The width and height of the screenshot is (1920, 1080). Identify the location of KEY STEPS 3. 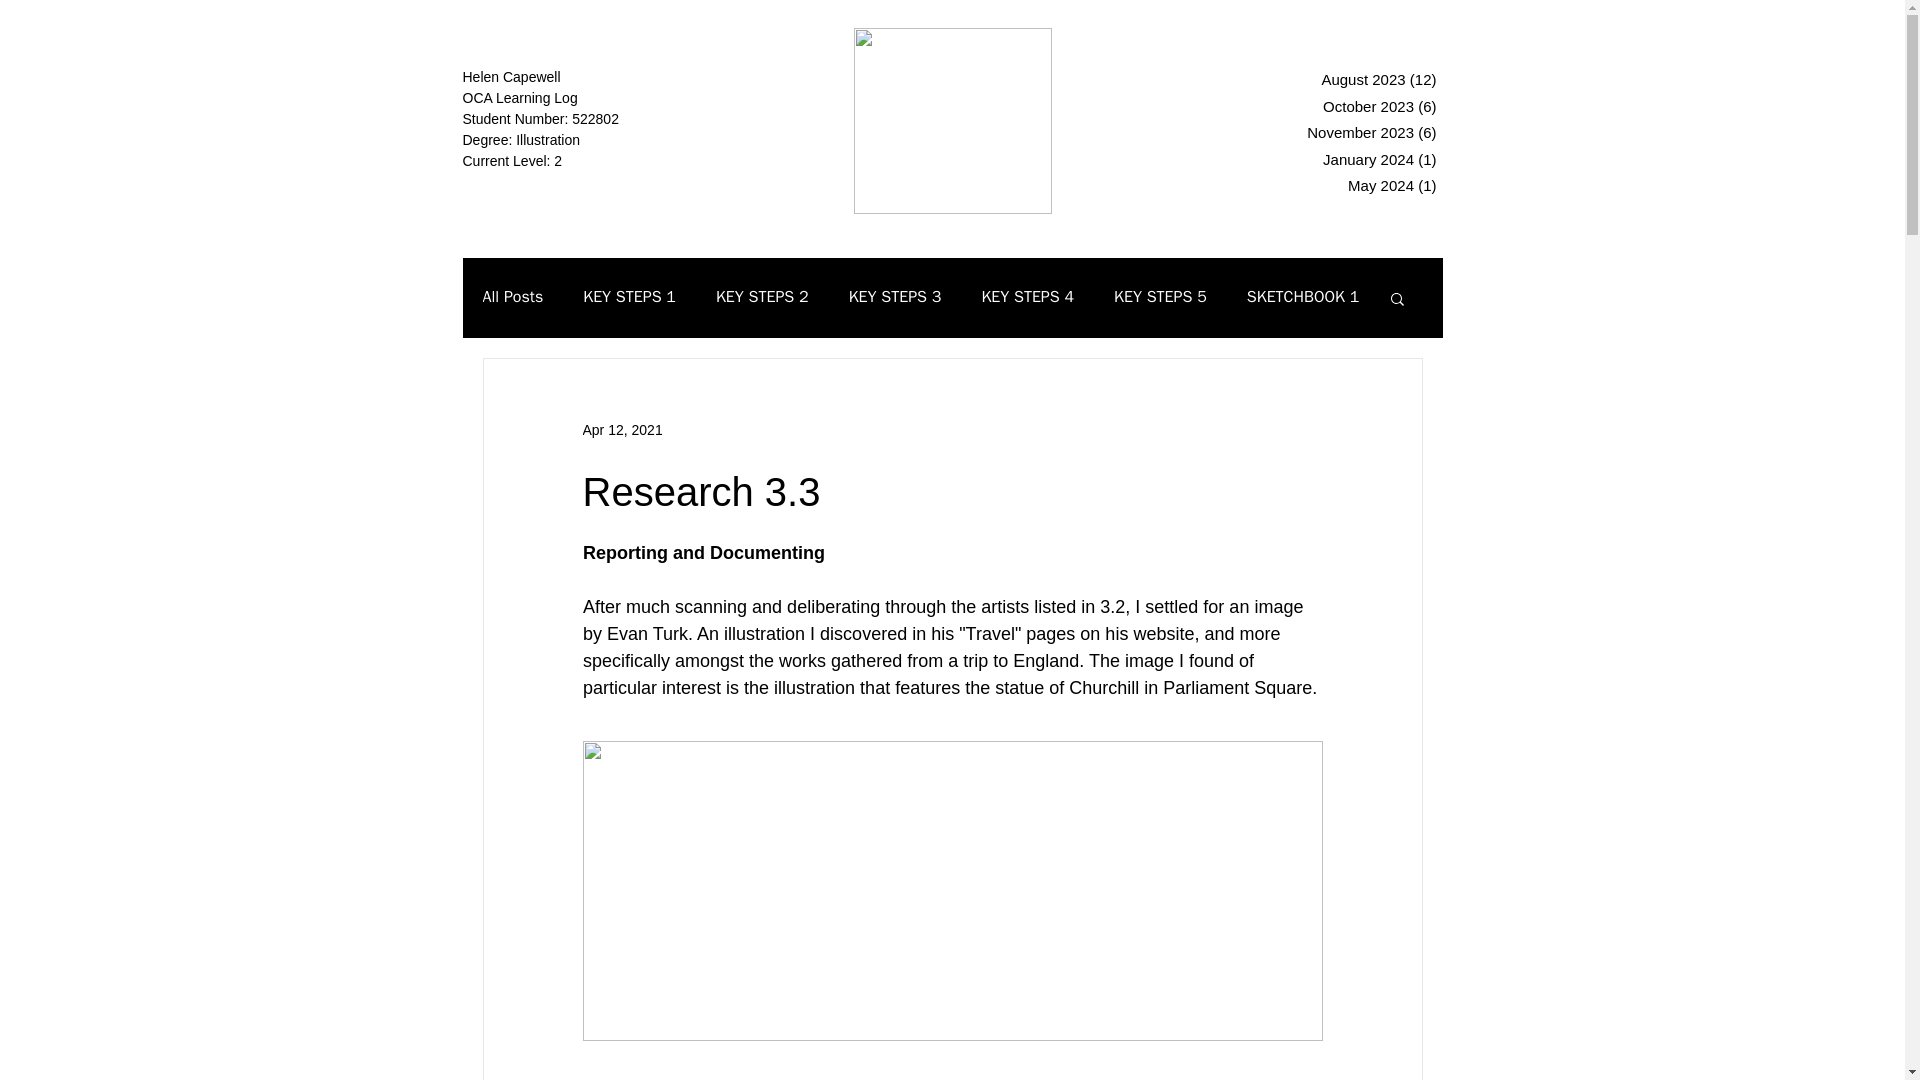
(895, 297).